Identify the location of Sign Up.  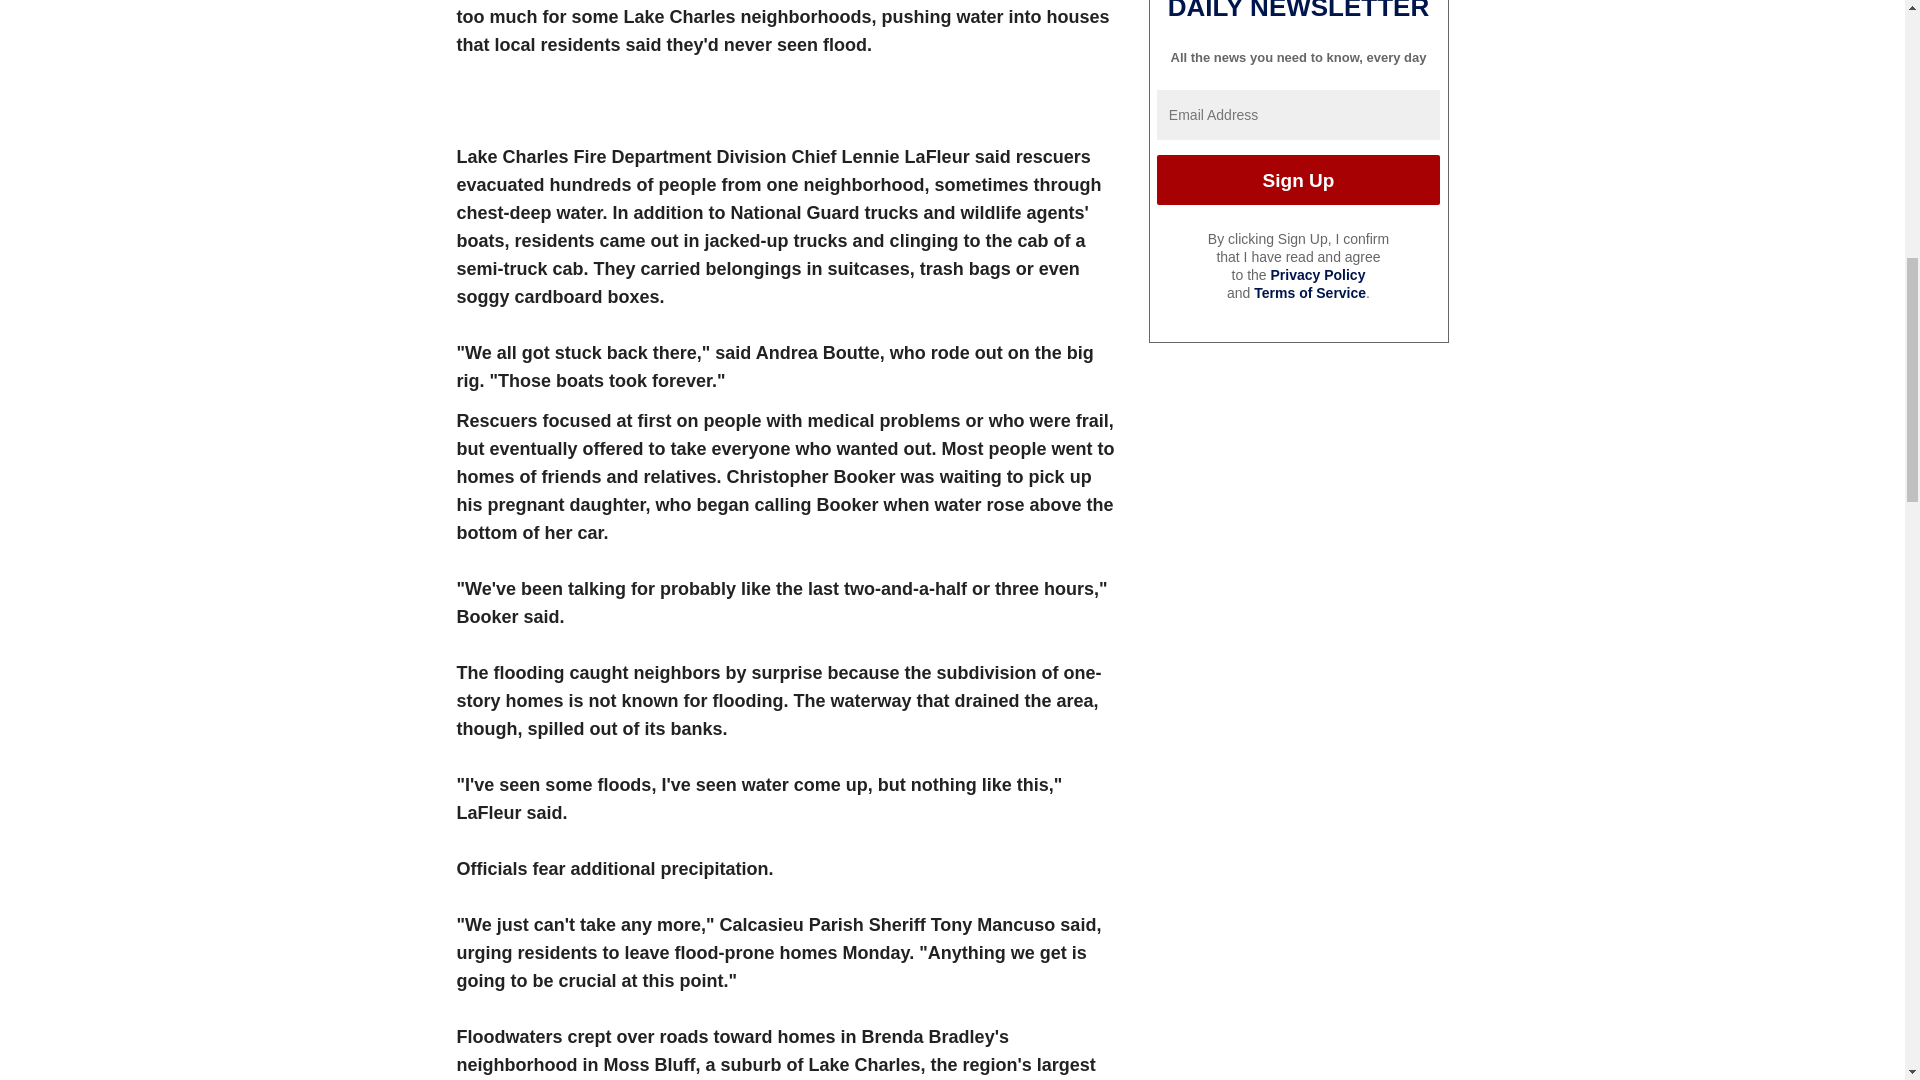
(1298, 180).